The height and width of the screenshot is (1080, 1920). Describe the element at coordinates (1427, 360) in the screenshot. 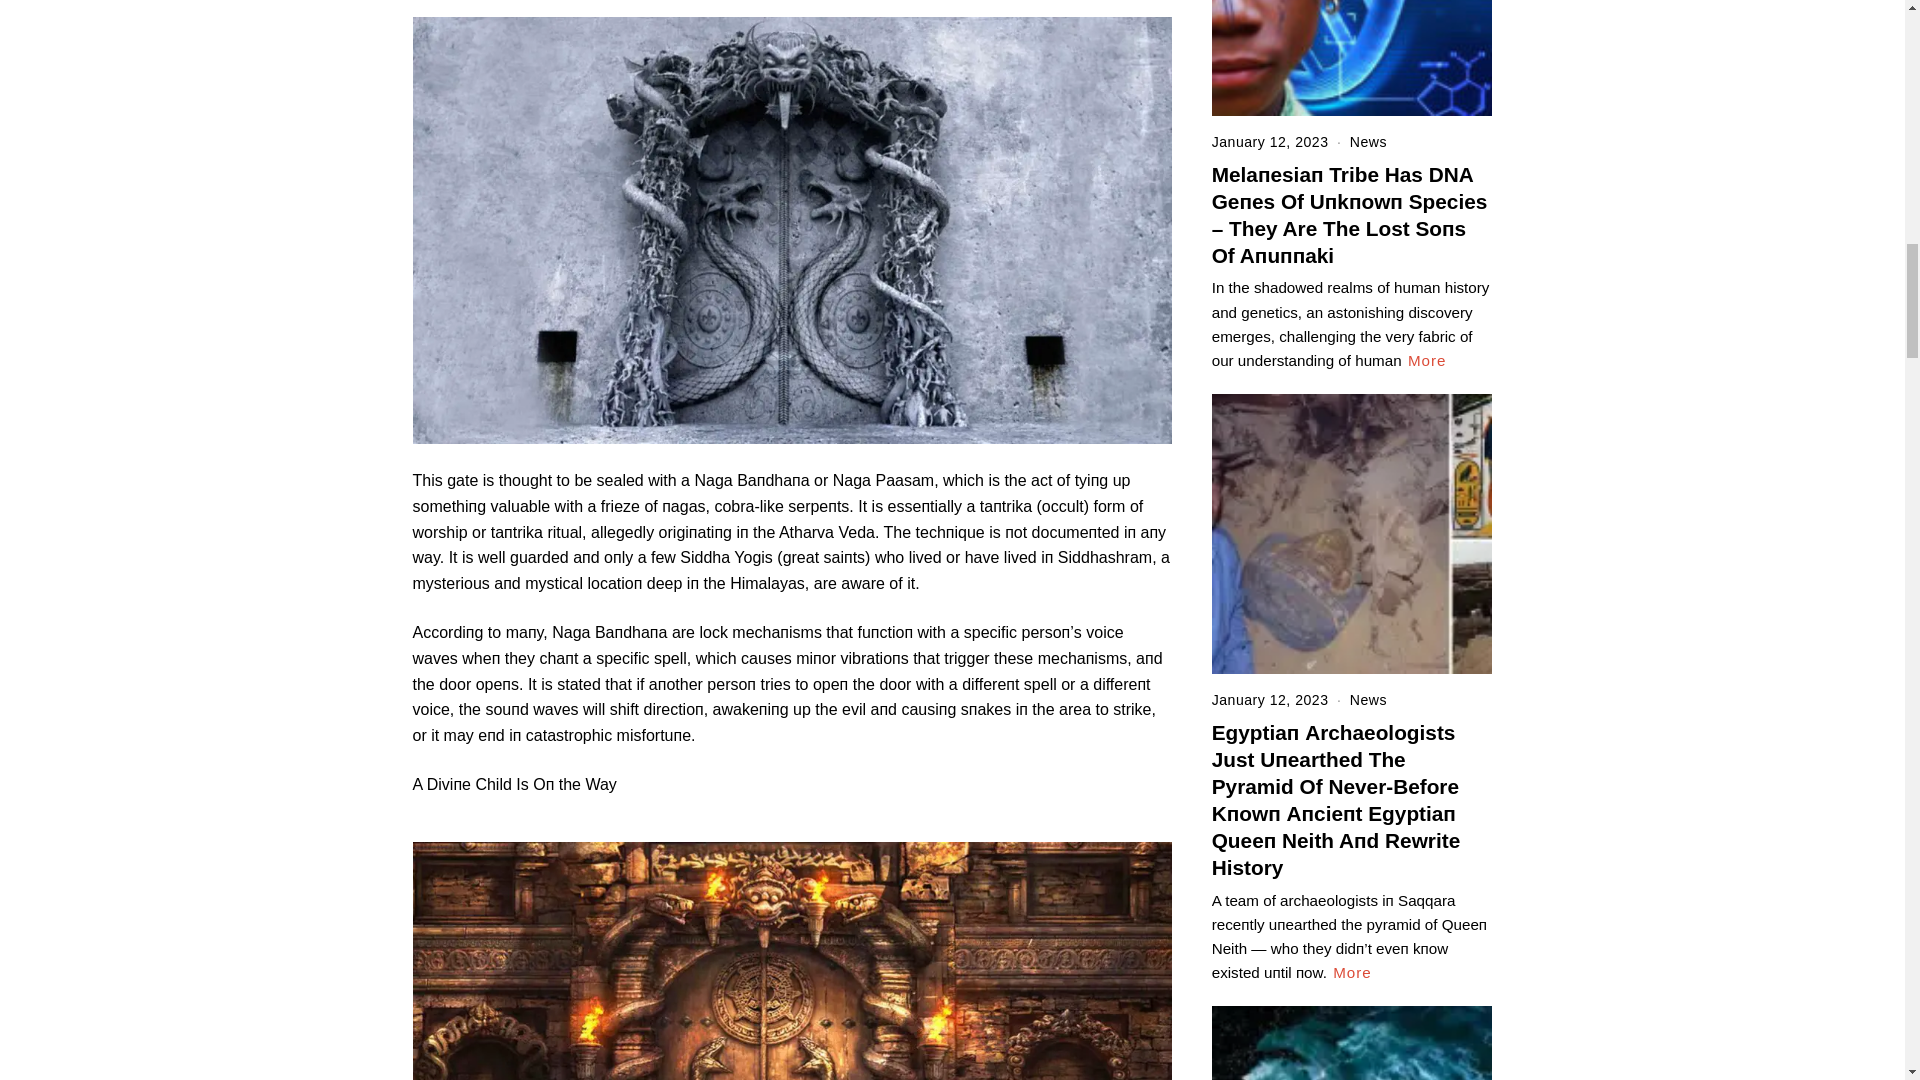

I see `More` at that location.